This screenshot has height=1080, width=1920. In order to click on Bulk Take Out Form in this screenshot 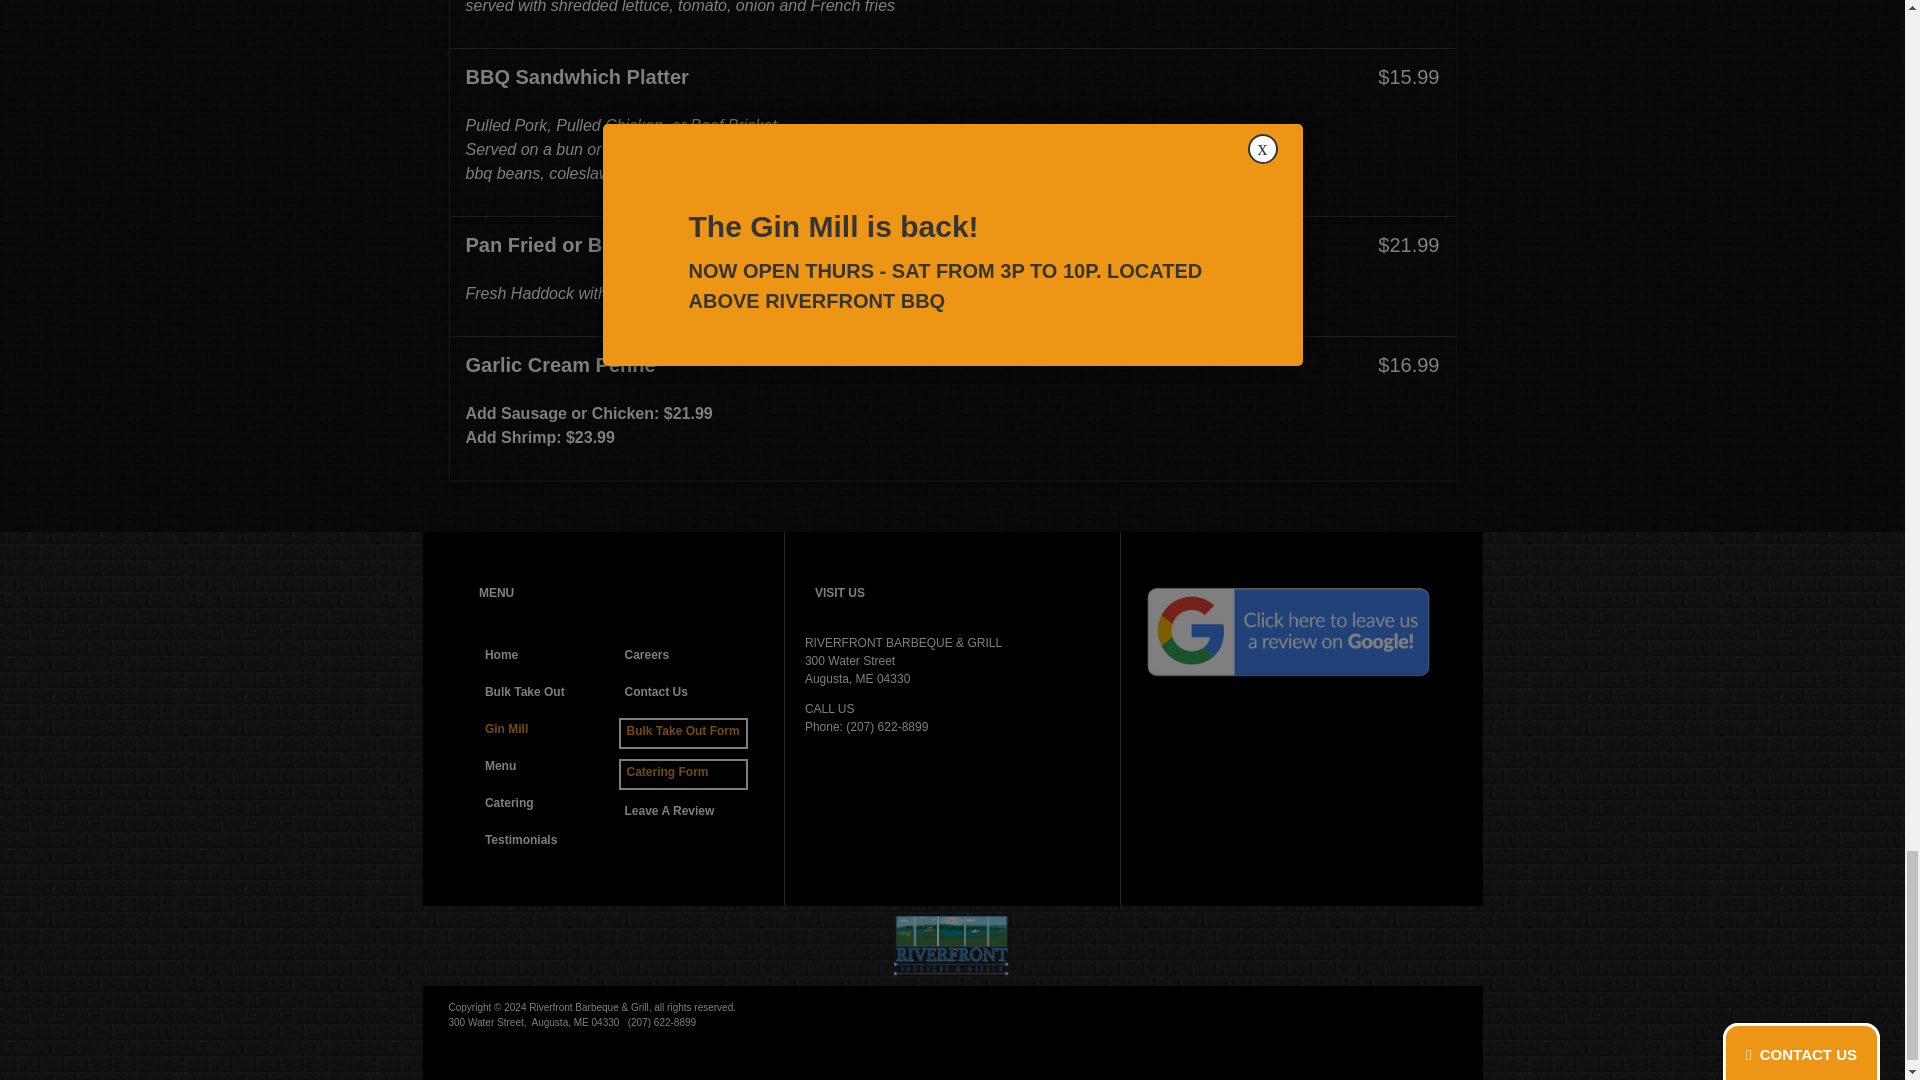, I will do `click(683, 734)`.